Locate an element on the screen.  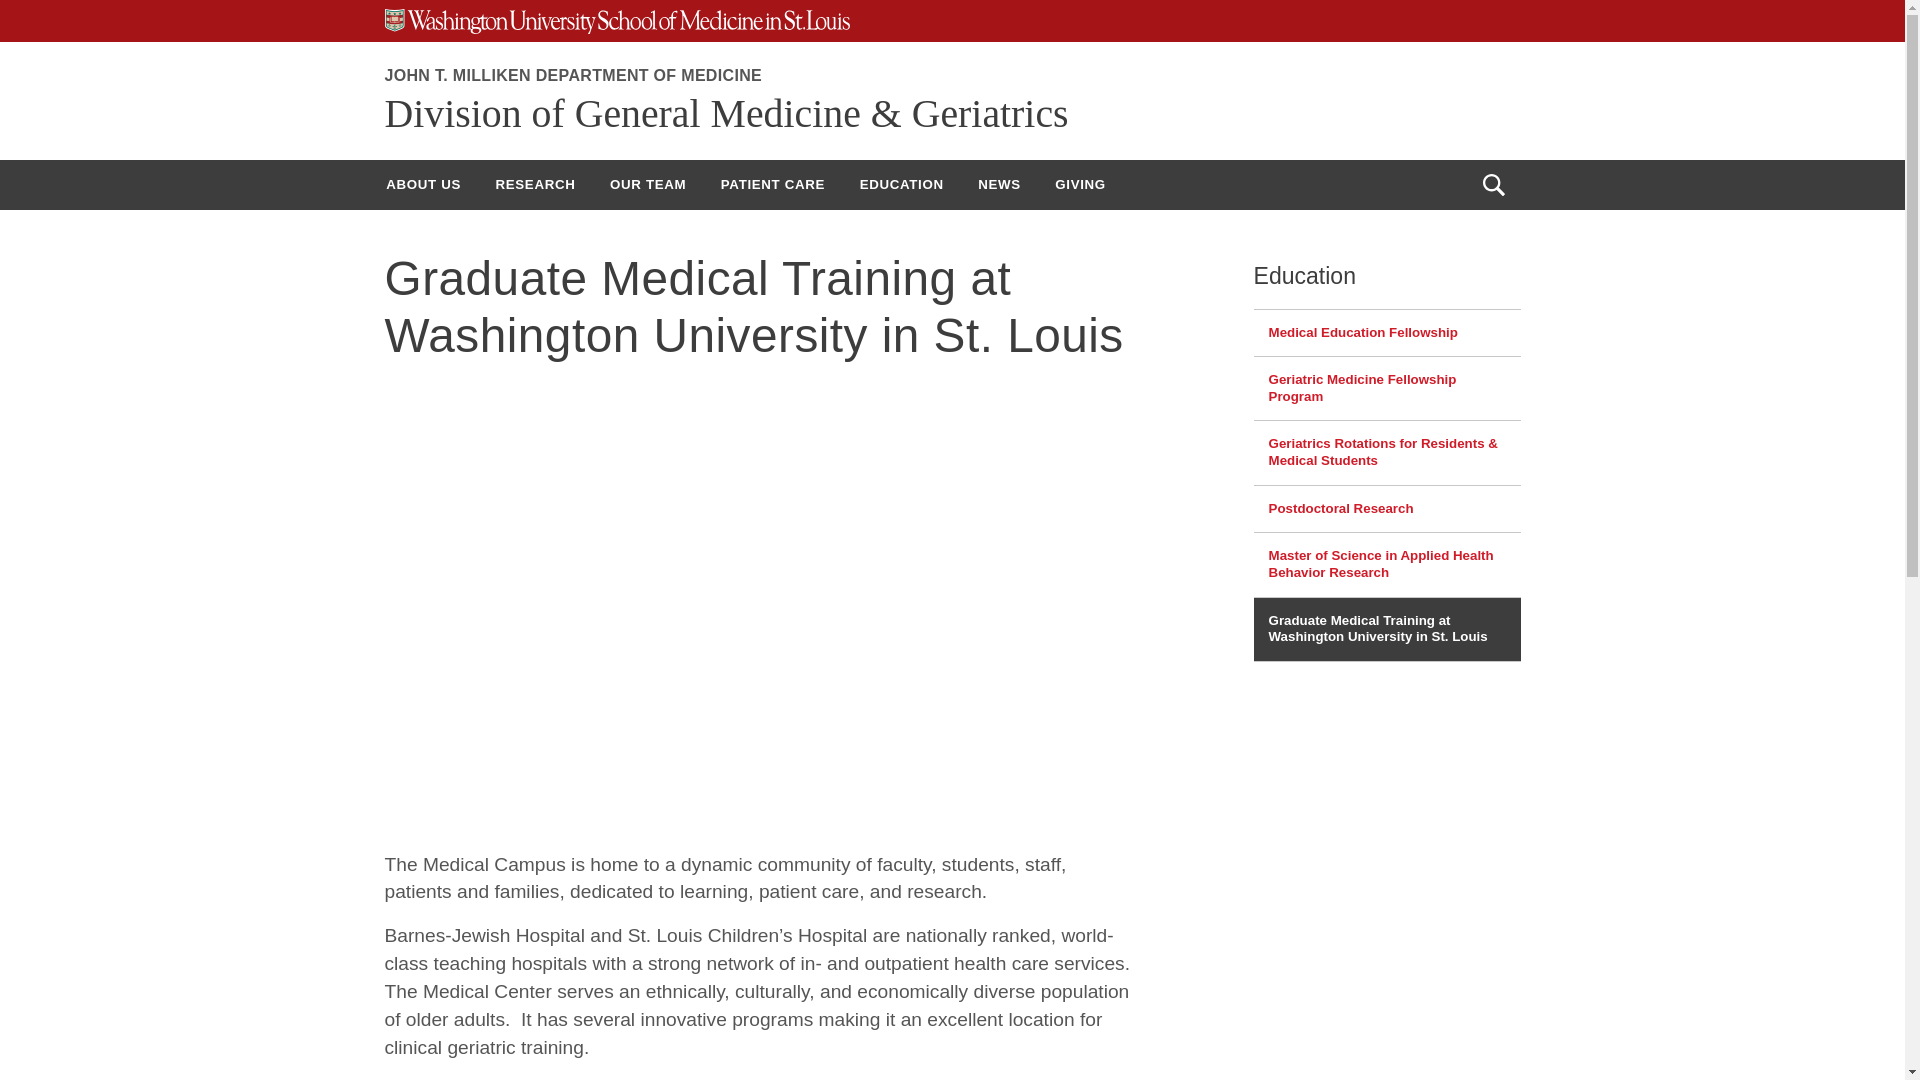
EDUCATION is located at coordinates (901, 184).